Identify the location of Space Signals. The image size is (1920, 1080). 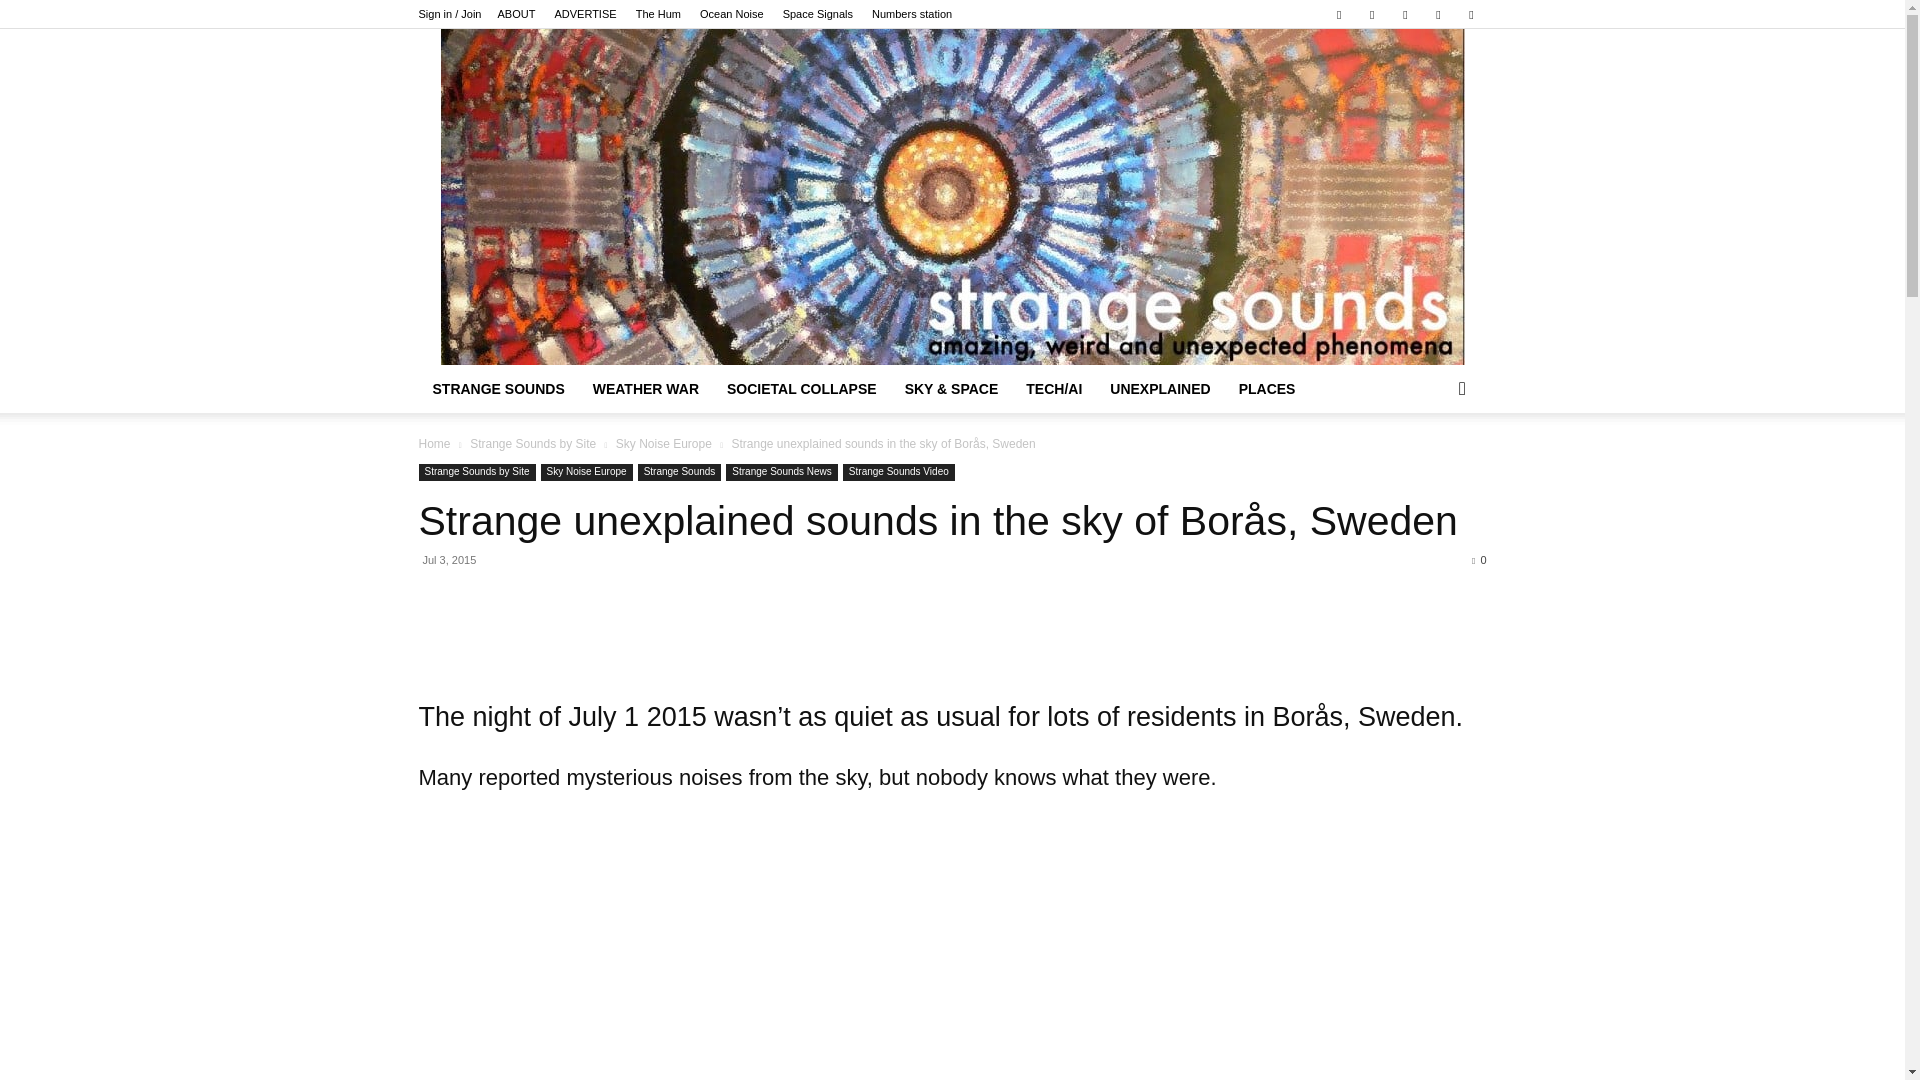
(818, 14).